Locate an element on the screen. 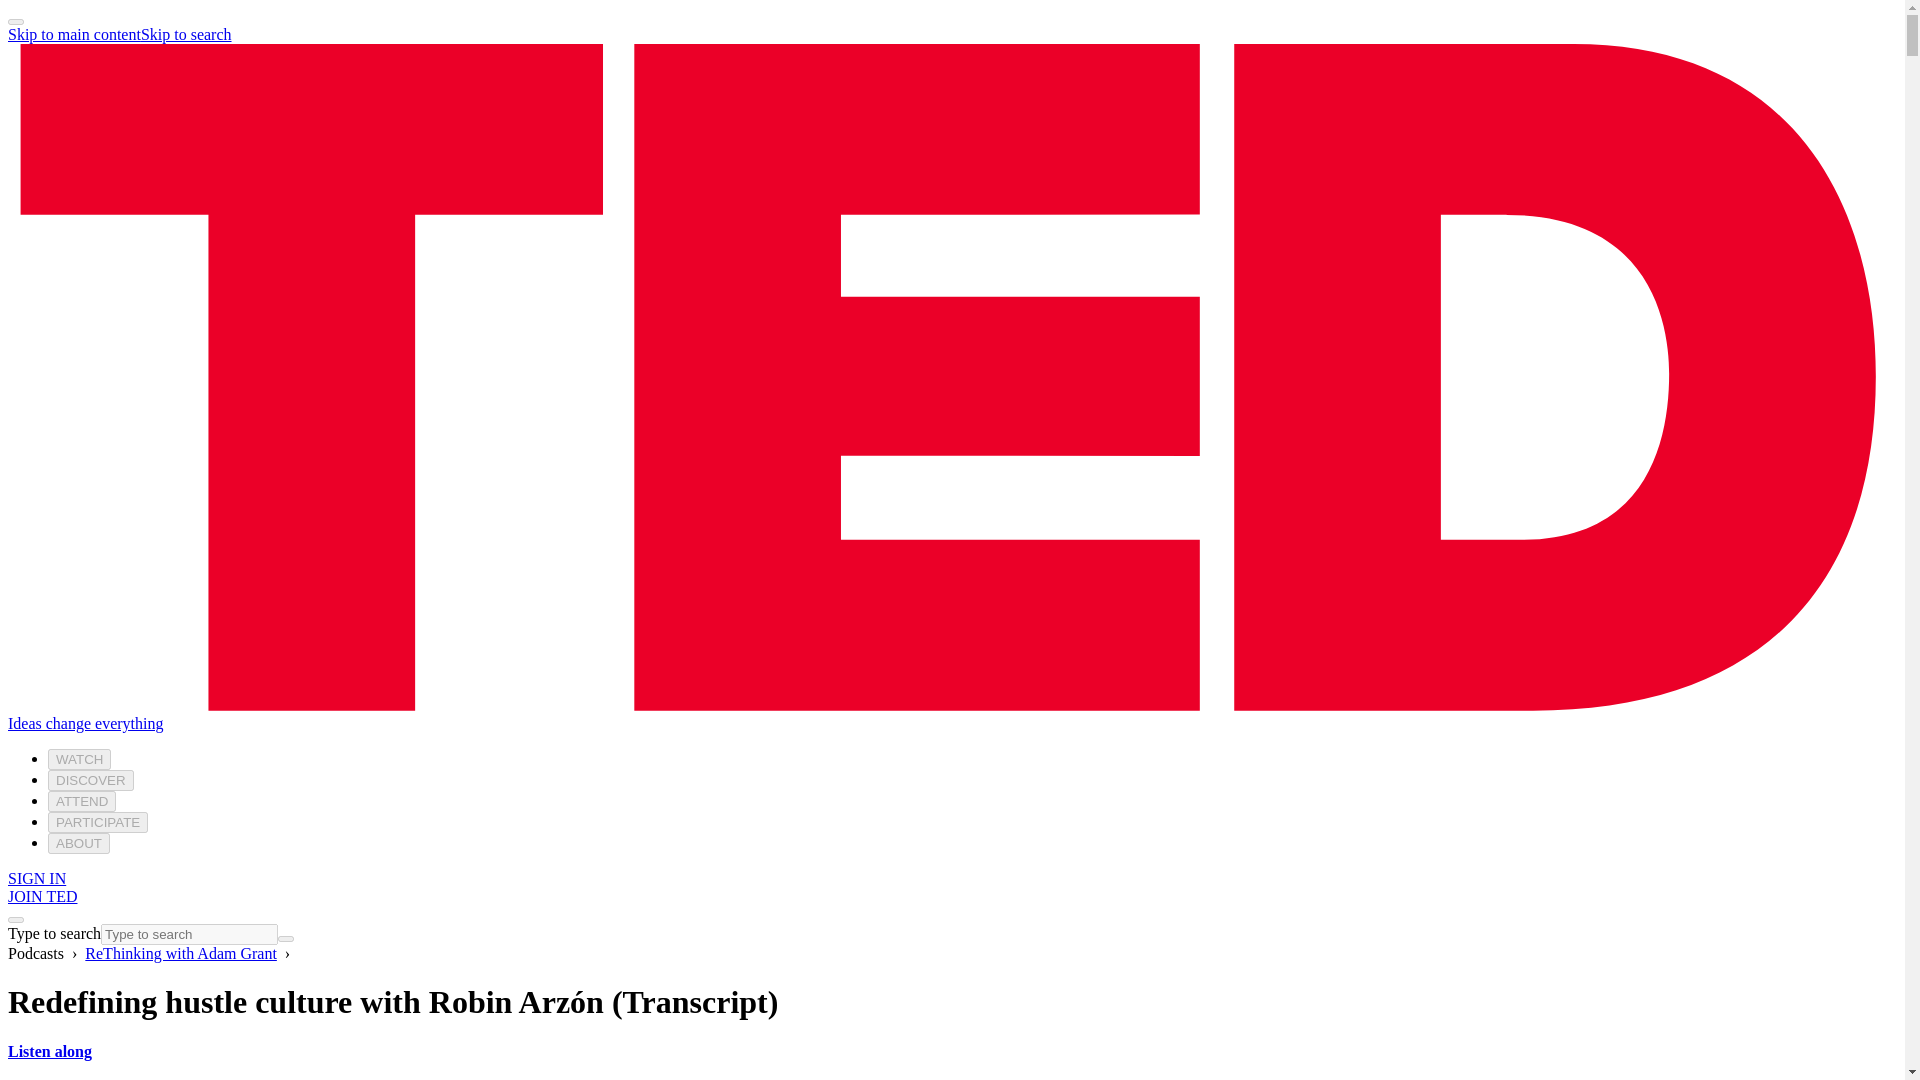  WATCH is located at coordinates (80, 760).